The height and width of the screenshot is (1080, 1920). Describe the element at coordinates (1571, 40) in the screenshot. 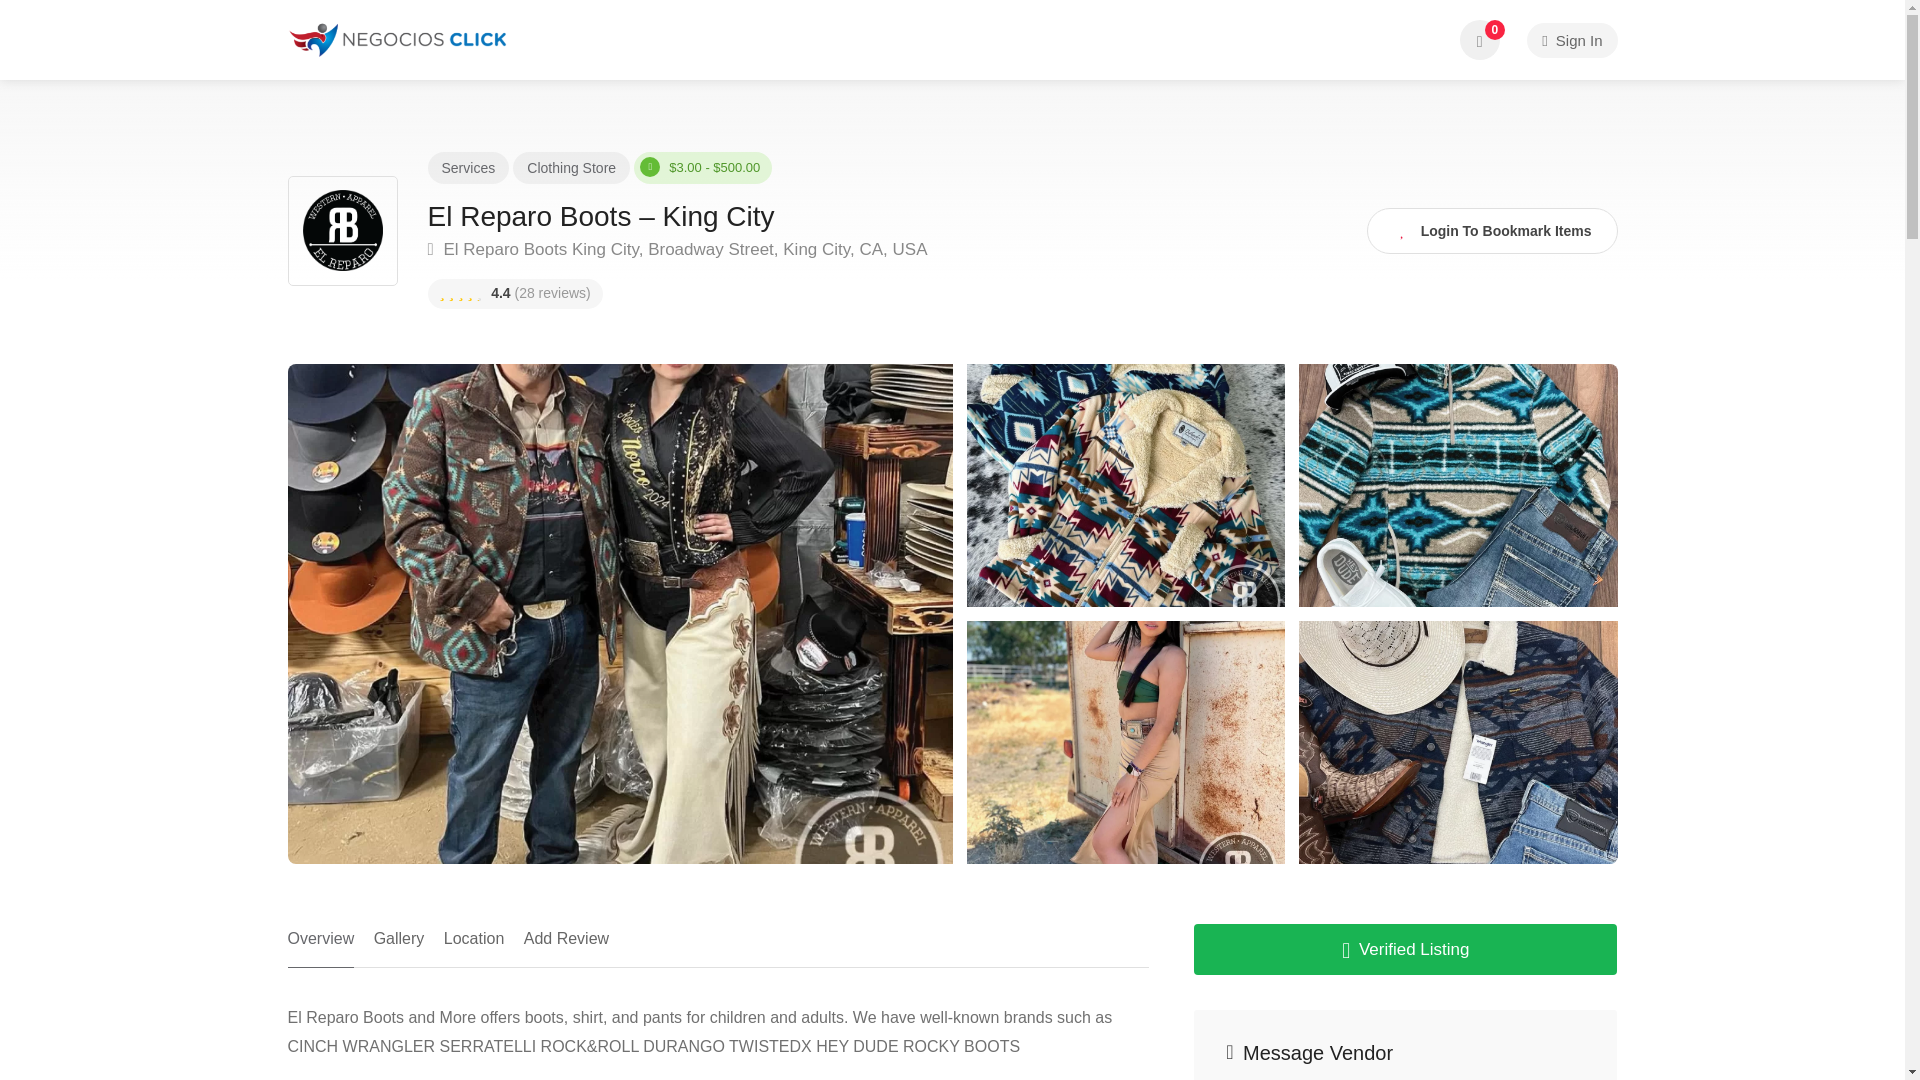

I see `Sign In` at that location.